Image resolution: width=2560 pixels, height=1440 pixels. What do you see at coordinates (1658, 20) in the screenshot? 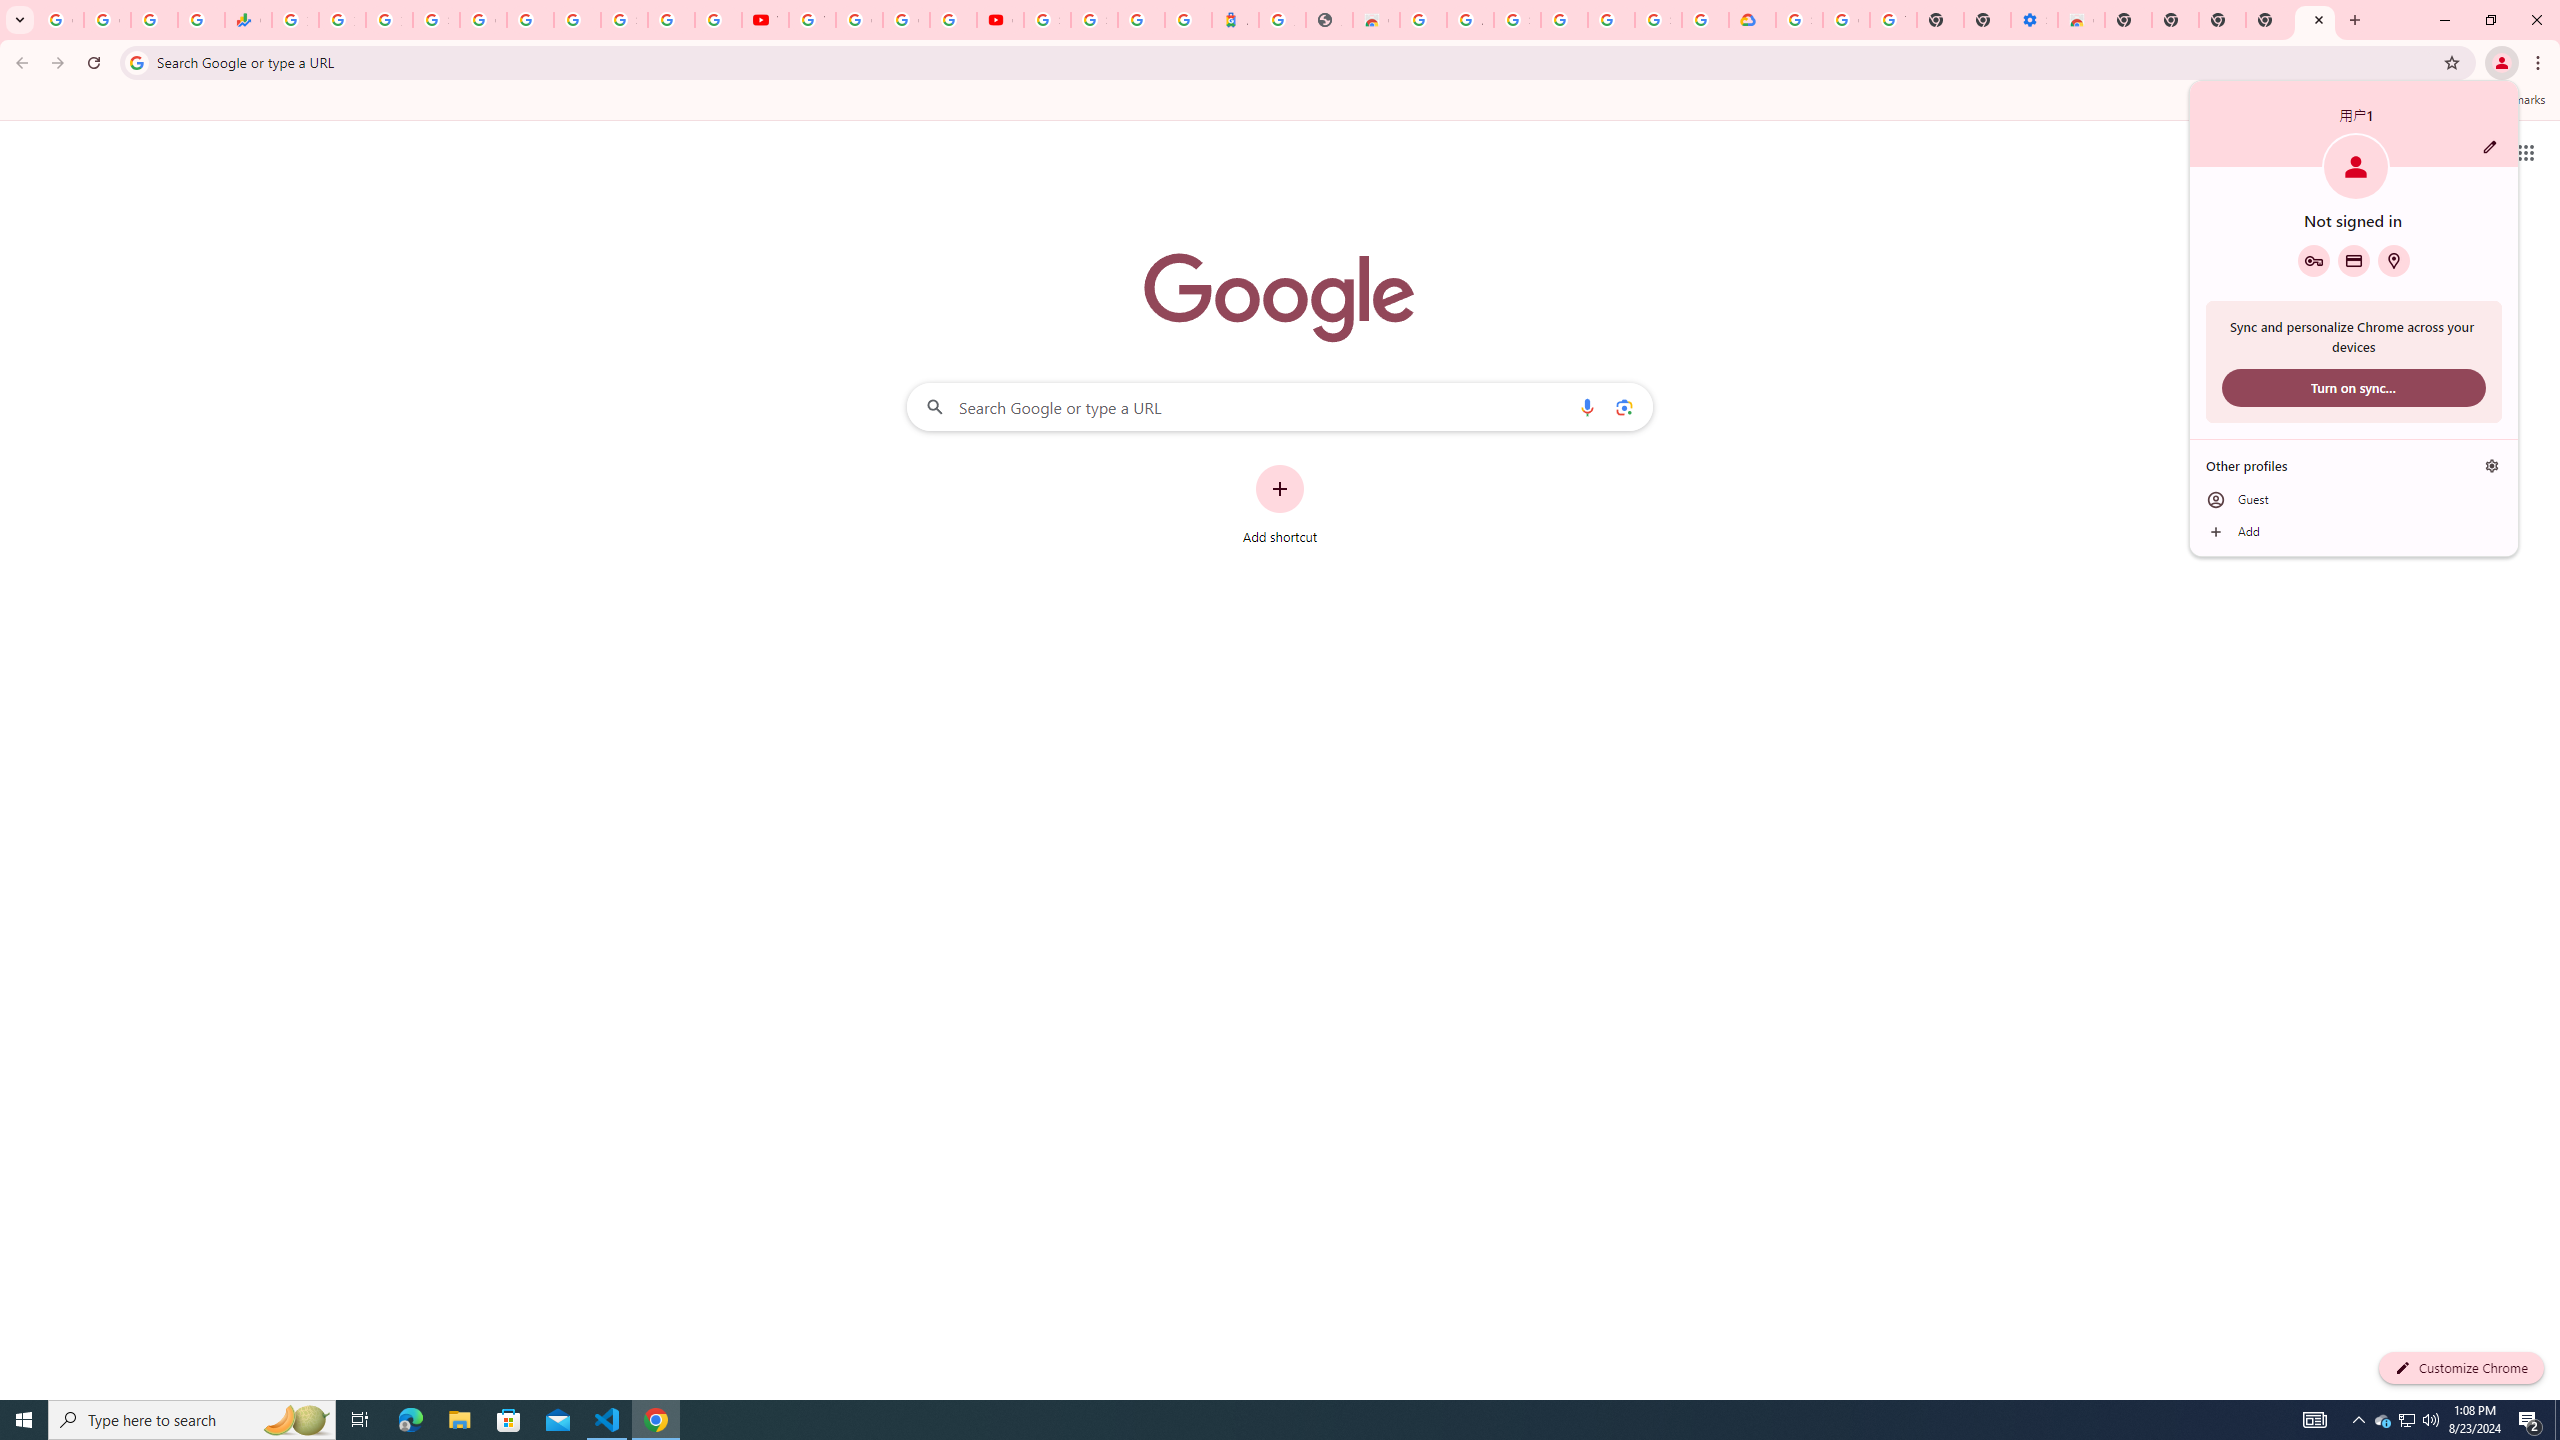
I see `Sign in - Google Accounts` at bounding box center [1658, 20].